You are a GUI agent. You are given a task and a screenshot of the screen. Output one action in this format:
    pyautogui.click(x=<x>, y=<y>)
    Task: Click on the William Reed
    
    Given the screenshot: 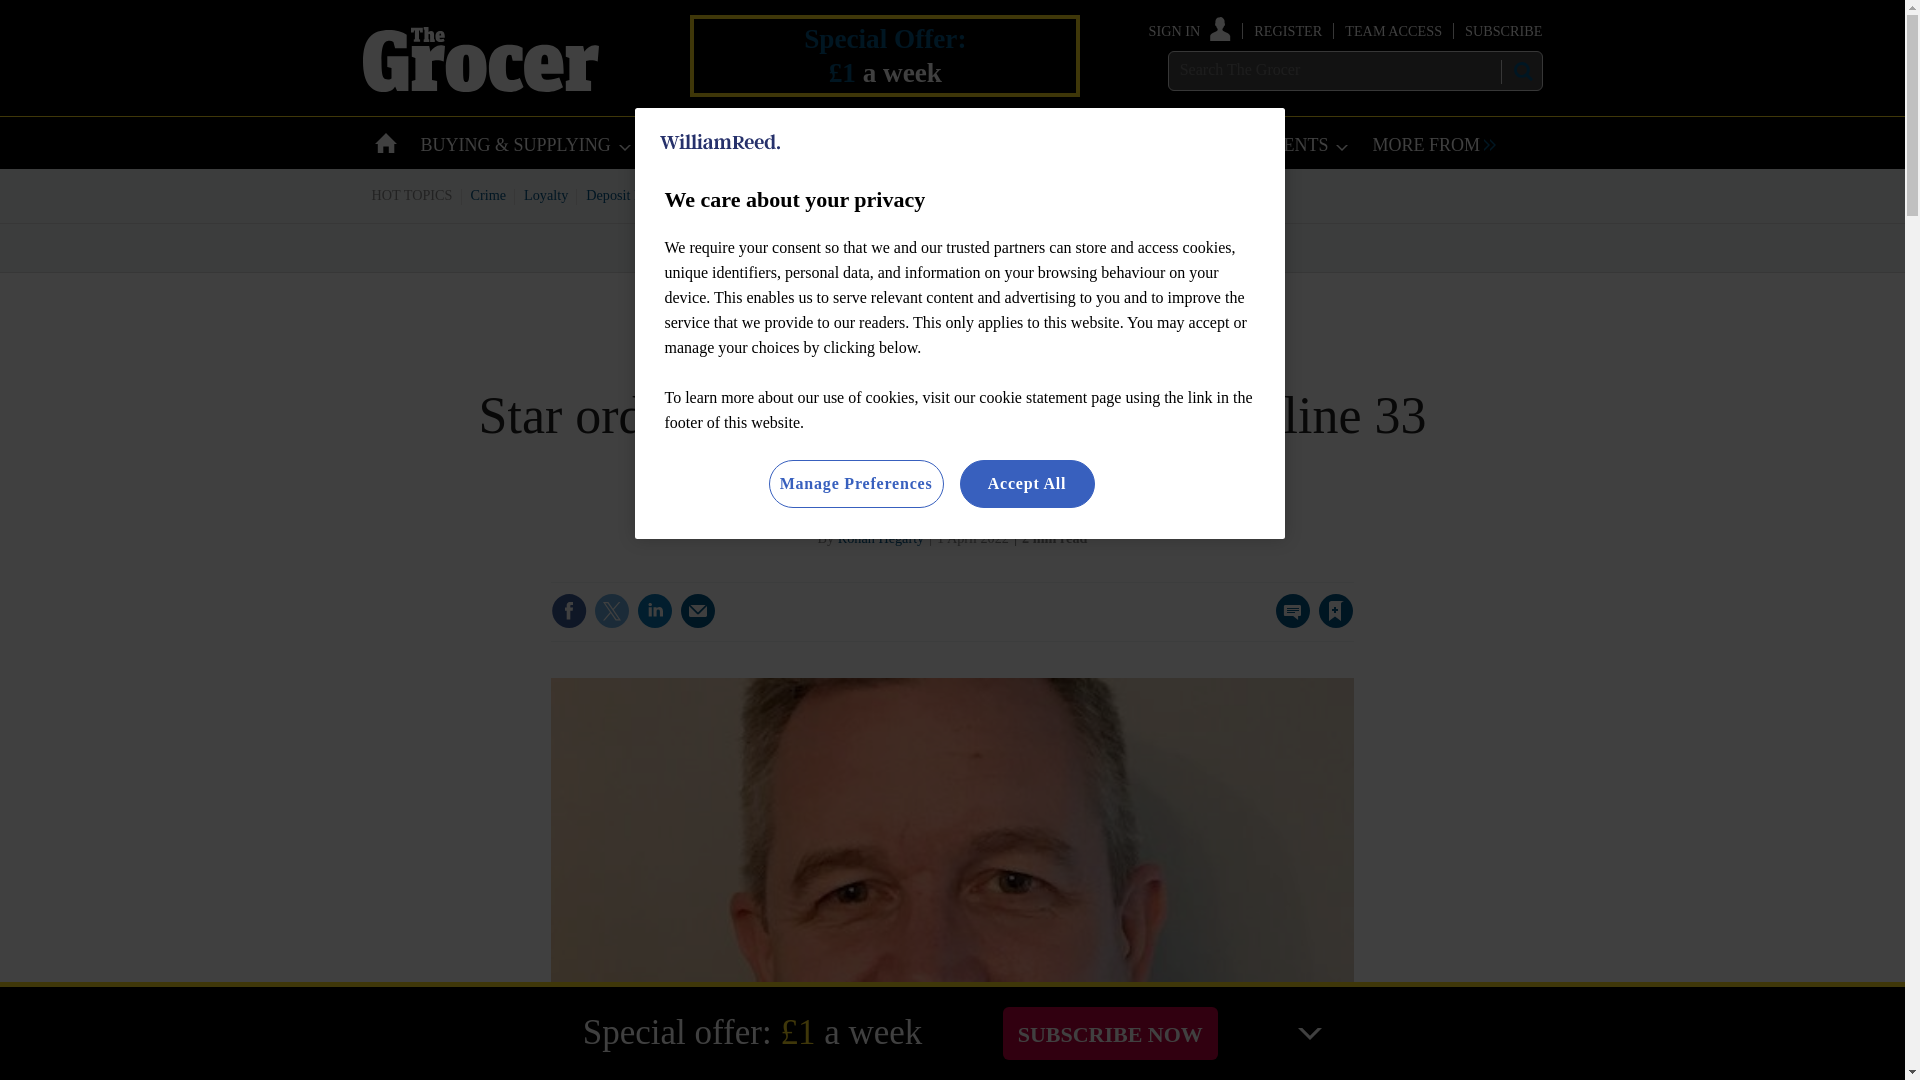 What is the action you would take?
    pyautogui.click(x=720, y=142)
    